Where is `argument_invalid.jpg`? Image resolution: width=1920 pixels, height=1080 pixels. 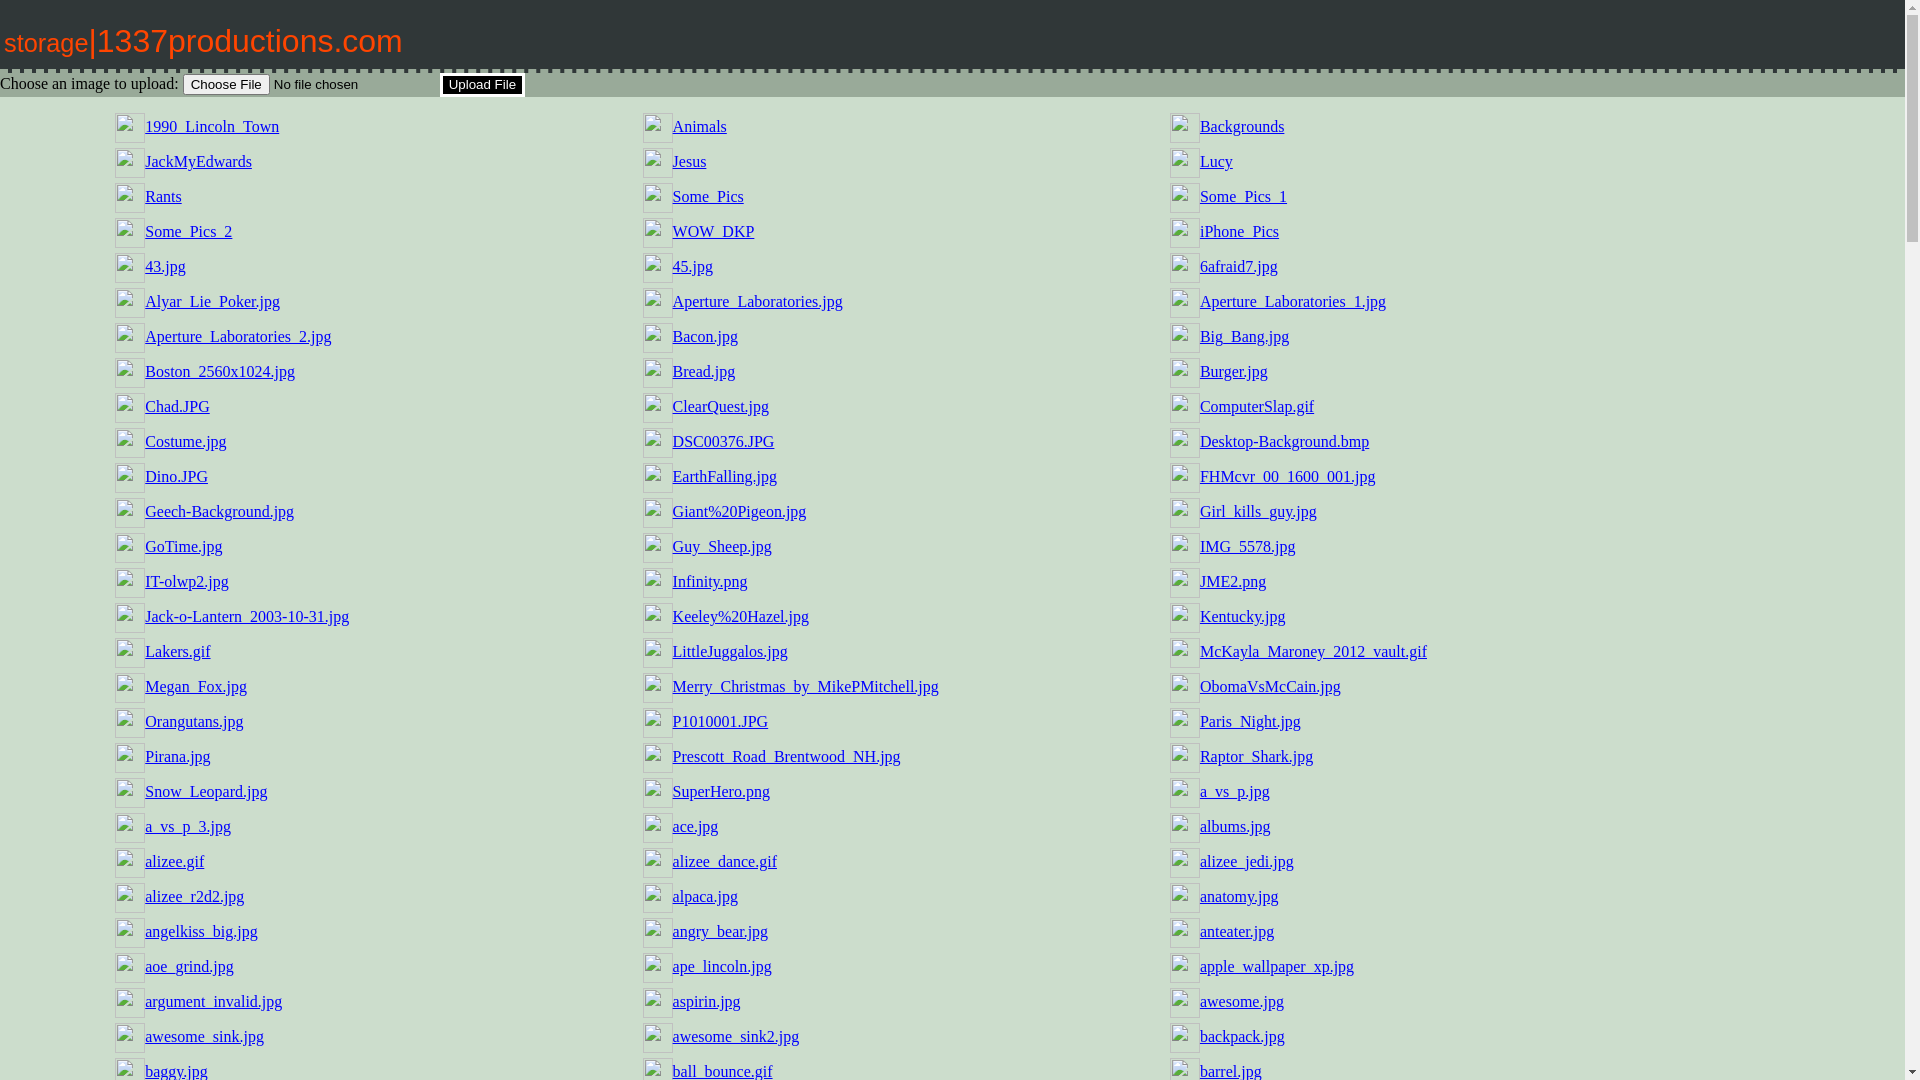 argument_invalid.jpg is located at coordinates (214, 1002).